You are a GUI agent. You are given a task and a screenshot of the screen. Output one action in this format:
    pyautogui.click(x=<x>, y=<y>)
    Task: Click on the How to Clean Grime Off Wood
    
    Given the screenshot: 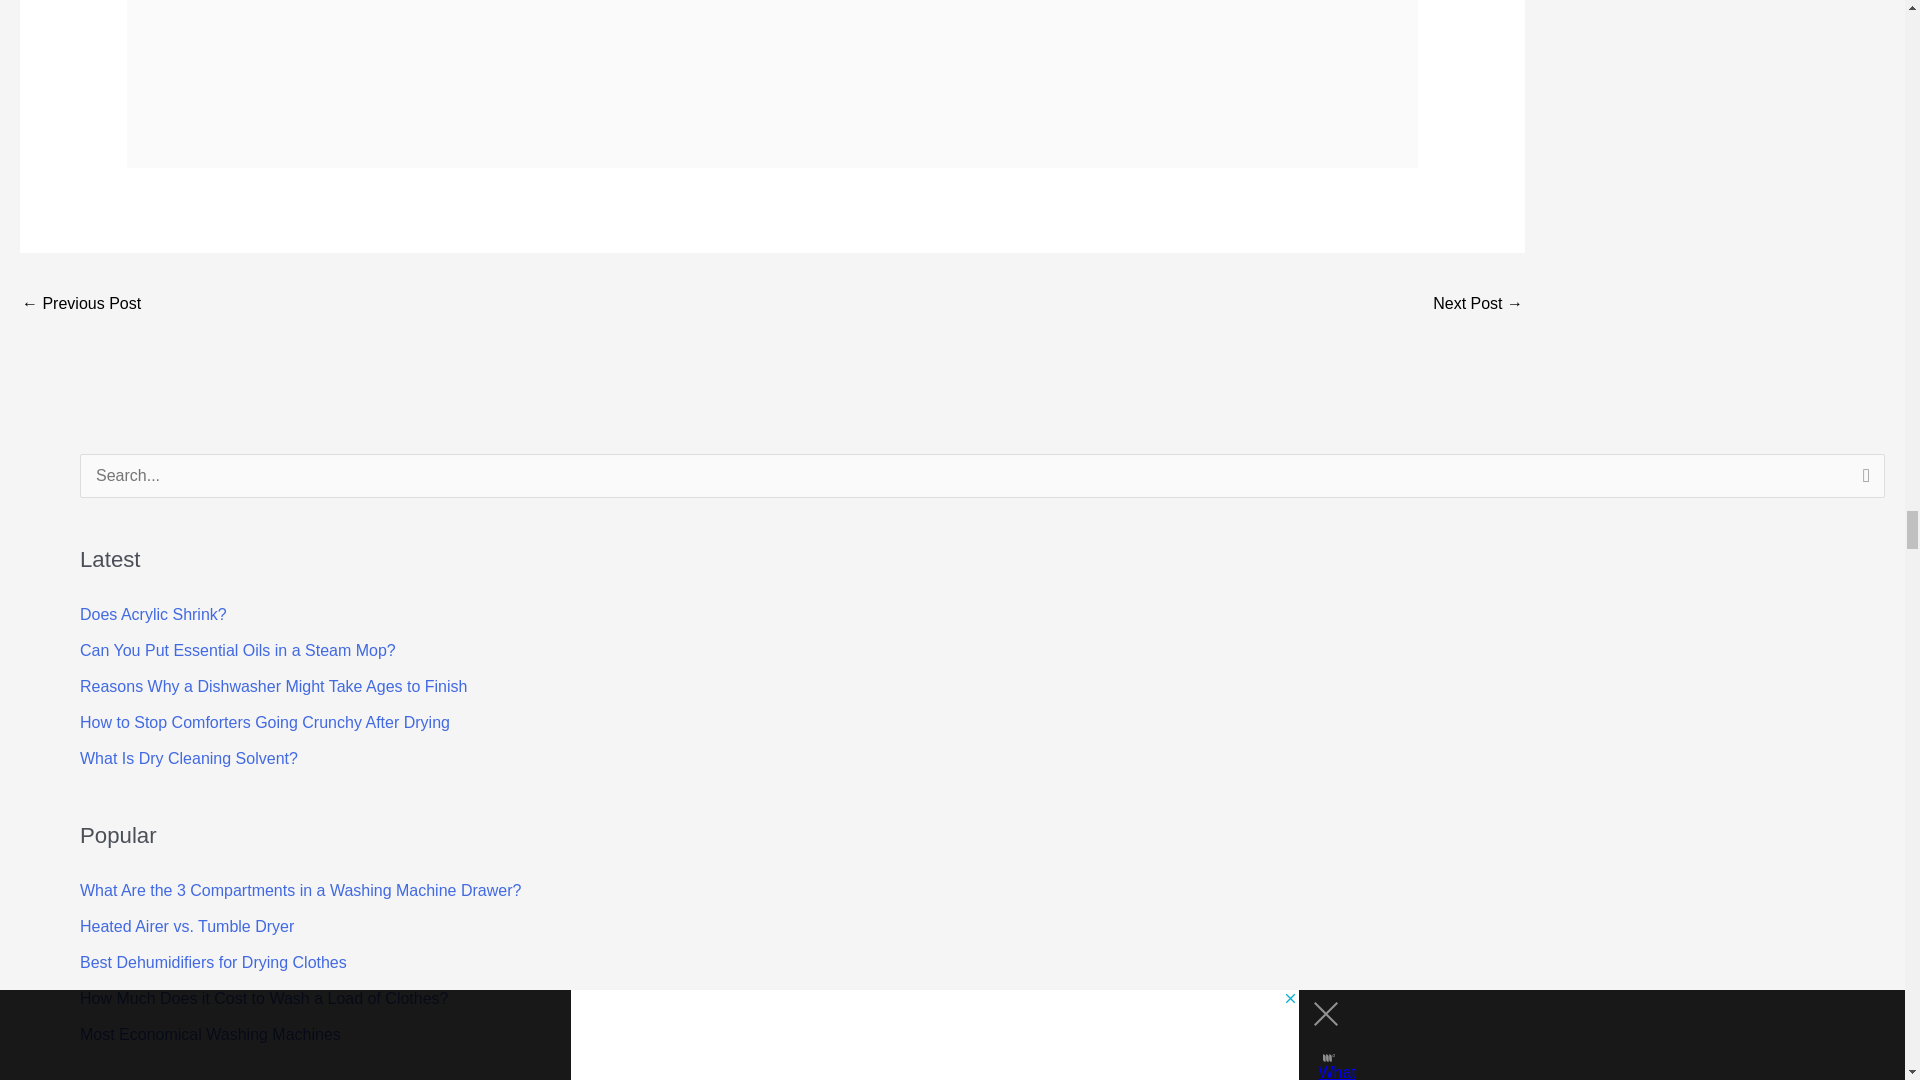 What is the action you would take?
    pyautogui.click(x=80, y=306)
    